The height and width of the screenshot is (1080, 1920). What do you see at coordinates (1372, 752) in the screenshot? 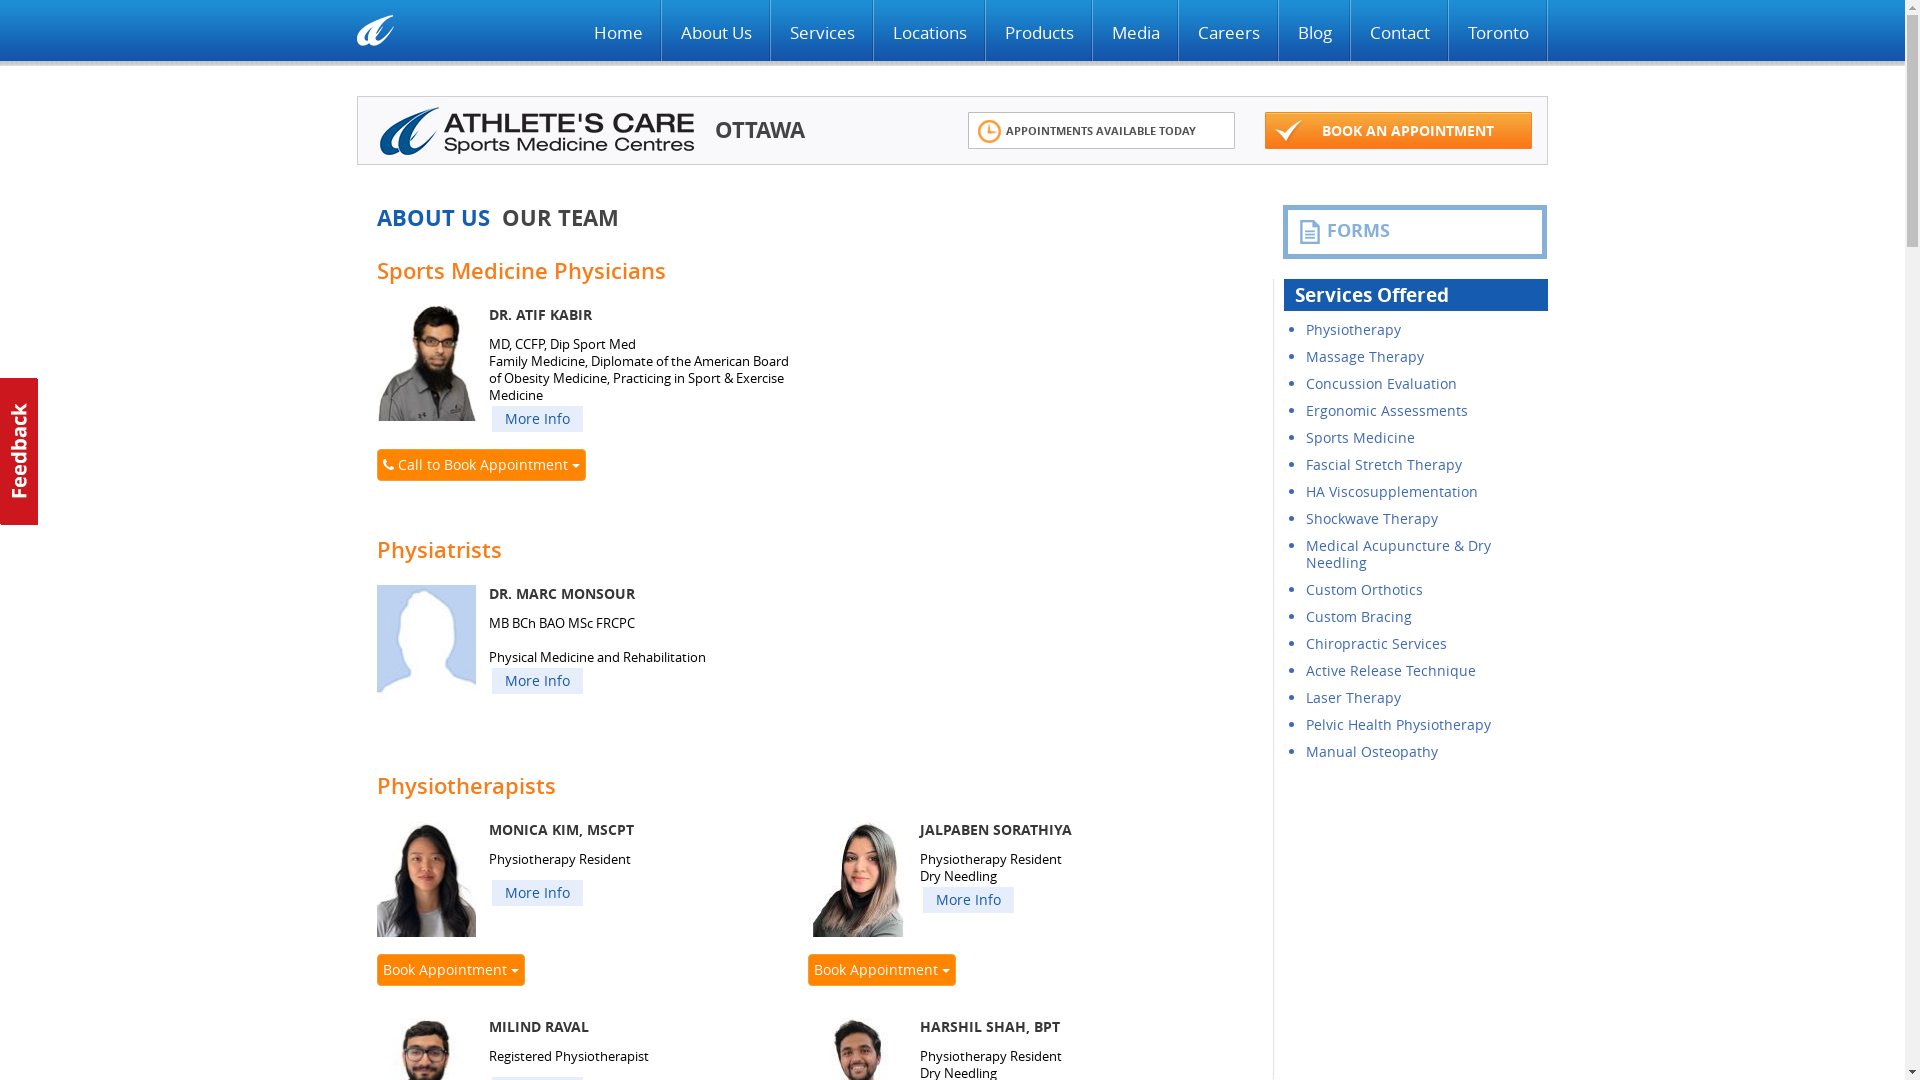
I see `Manual Osteopathy` at bounding box center [1372, 752].